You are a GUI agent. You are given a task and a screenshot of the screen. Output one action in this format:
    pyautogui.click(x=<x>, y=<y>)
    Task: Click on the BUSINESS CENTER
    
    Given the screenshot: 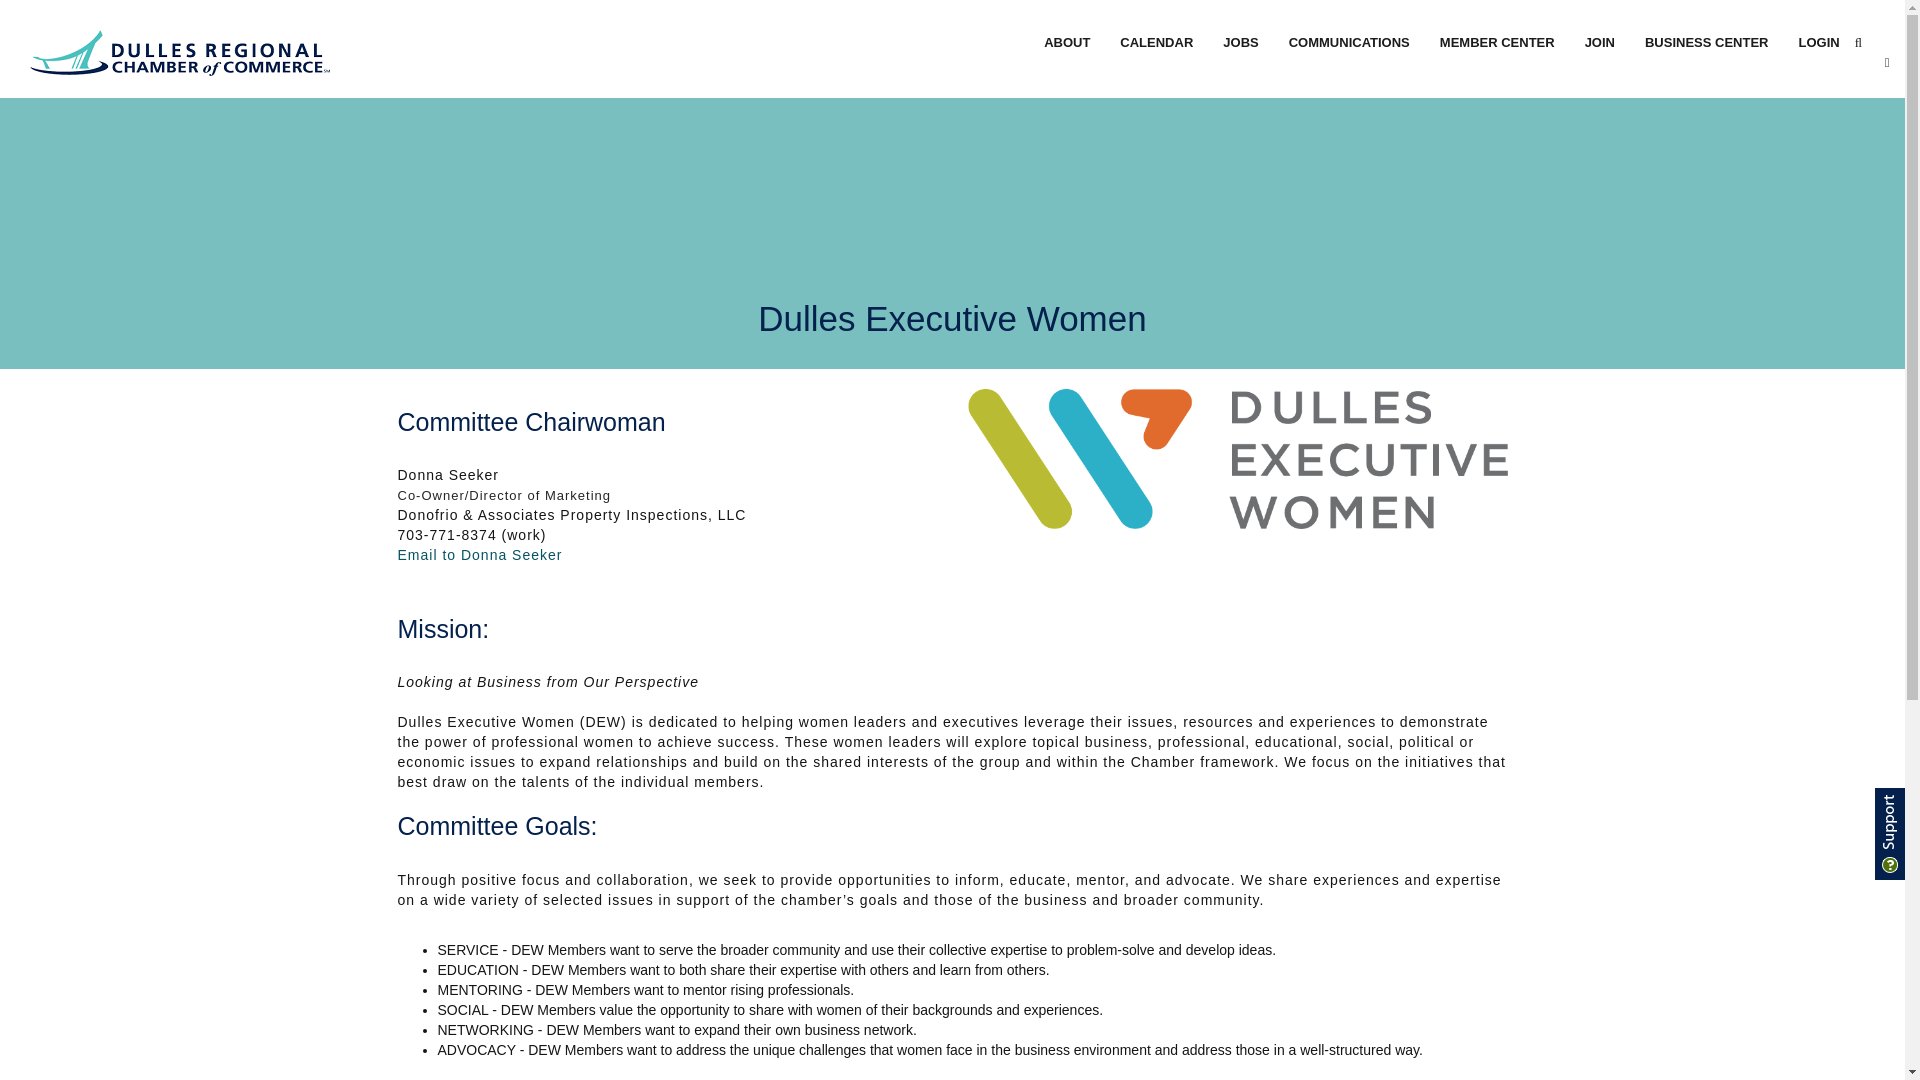 What is the action you would take?
    pyautogui.click(x=1706, y=42)
    